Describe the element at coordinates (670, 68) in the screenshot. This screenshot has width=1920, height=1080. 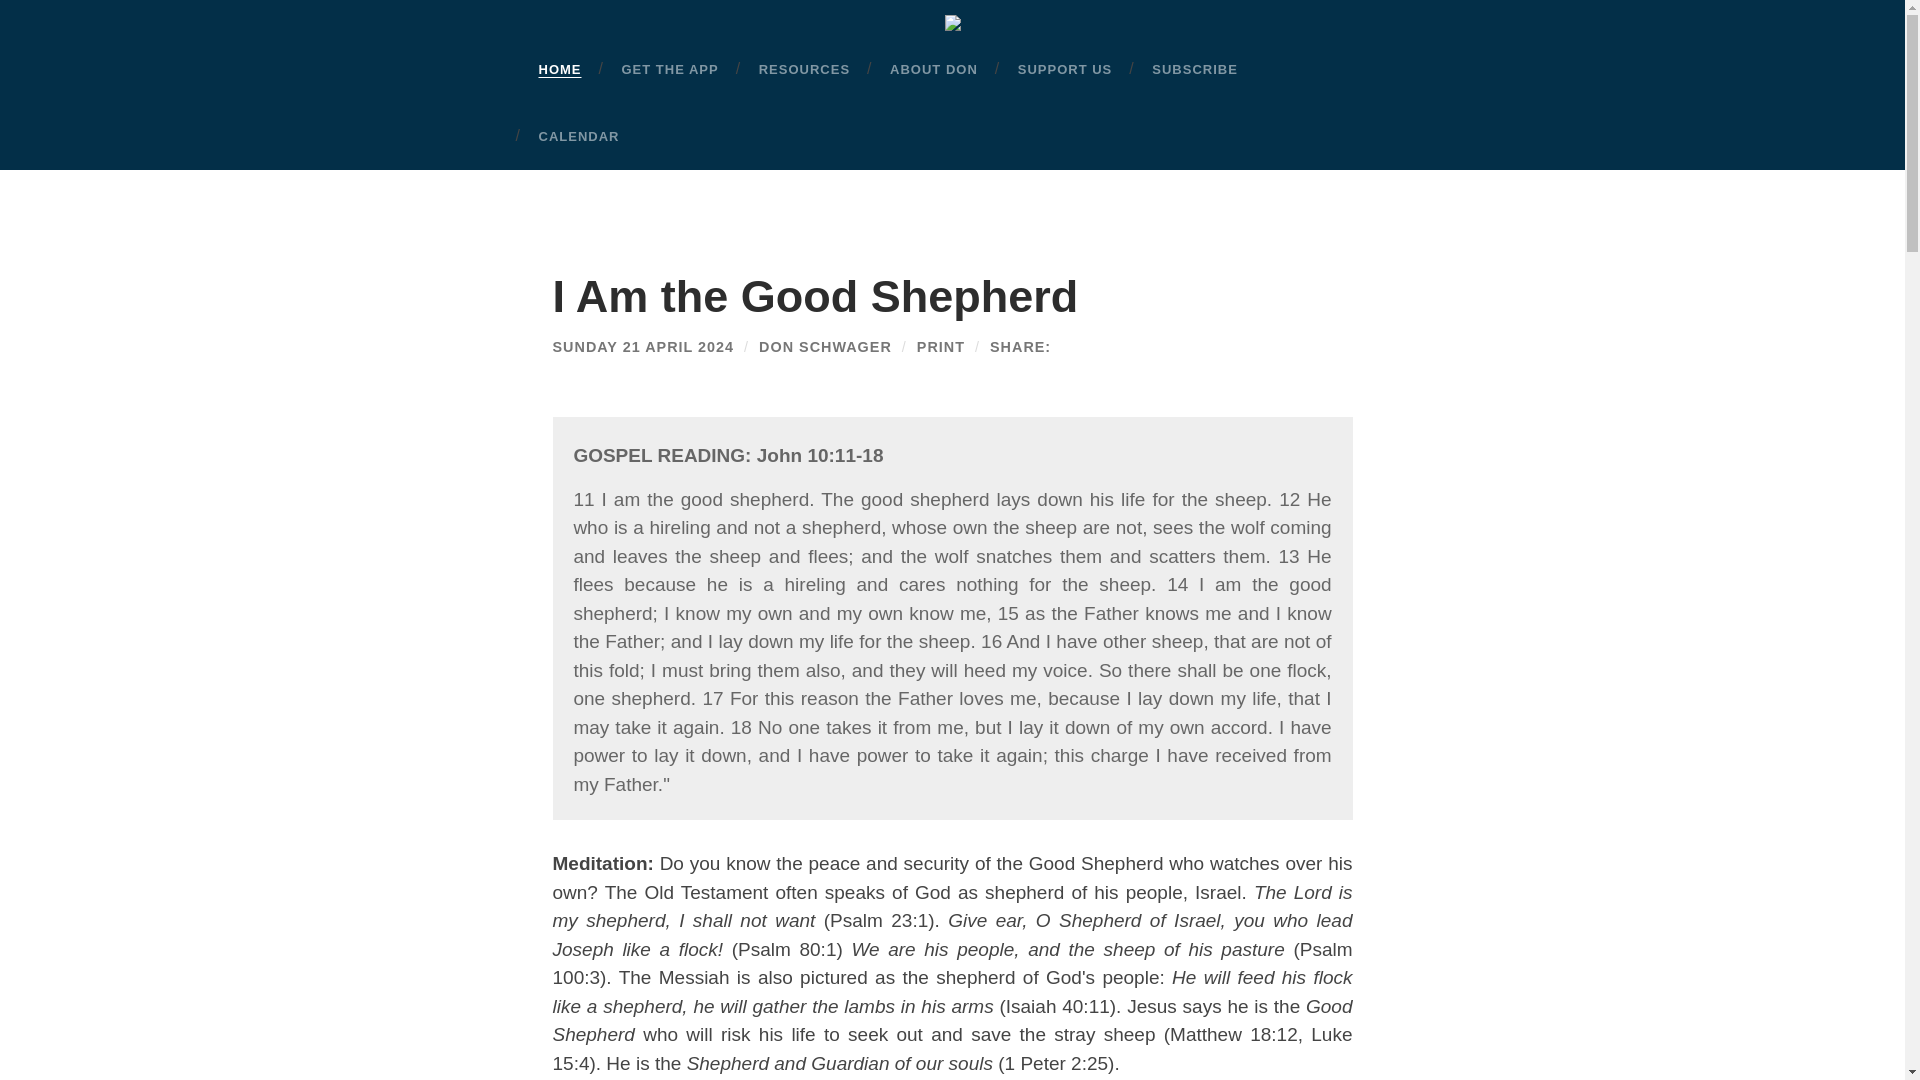
I see `GET THE APP` at that location.